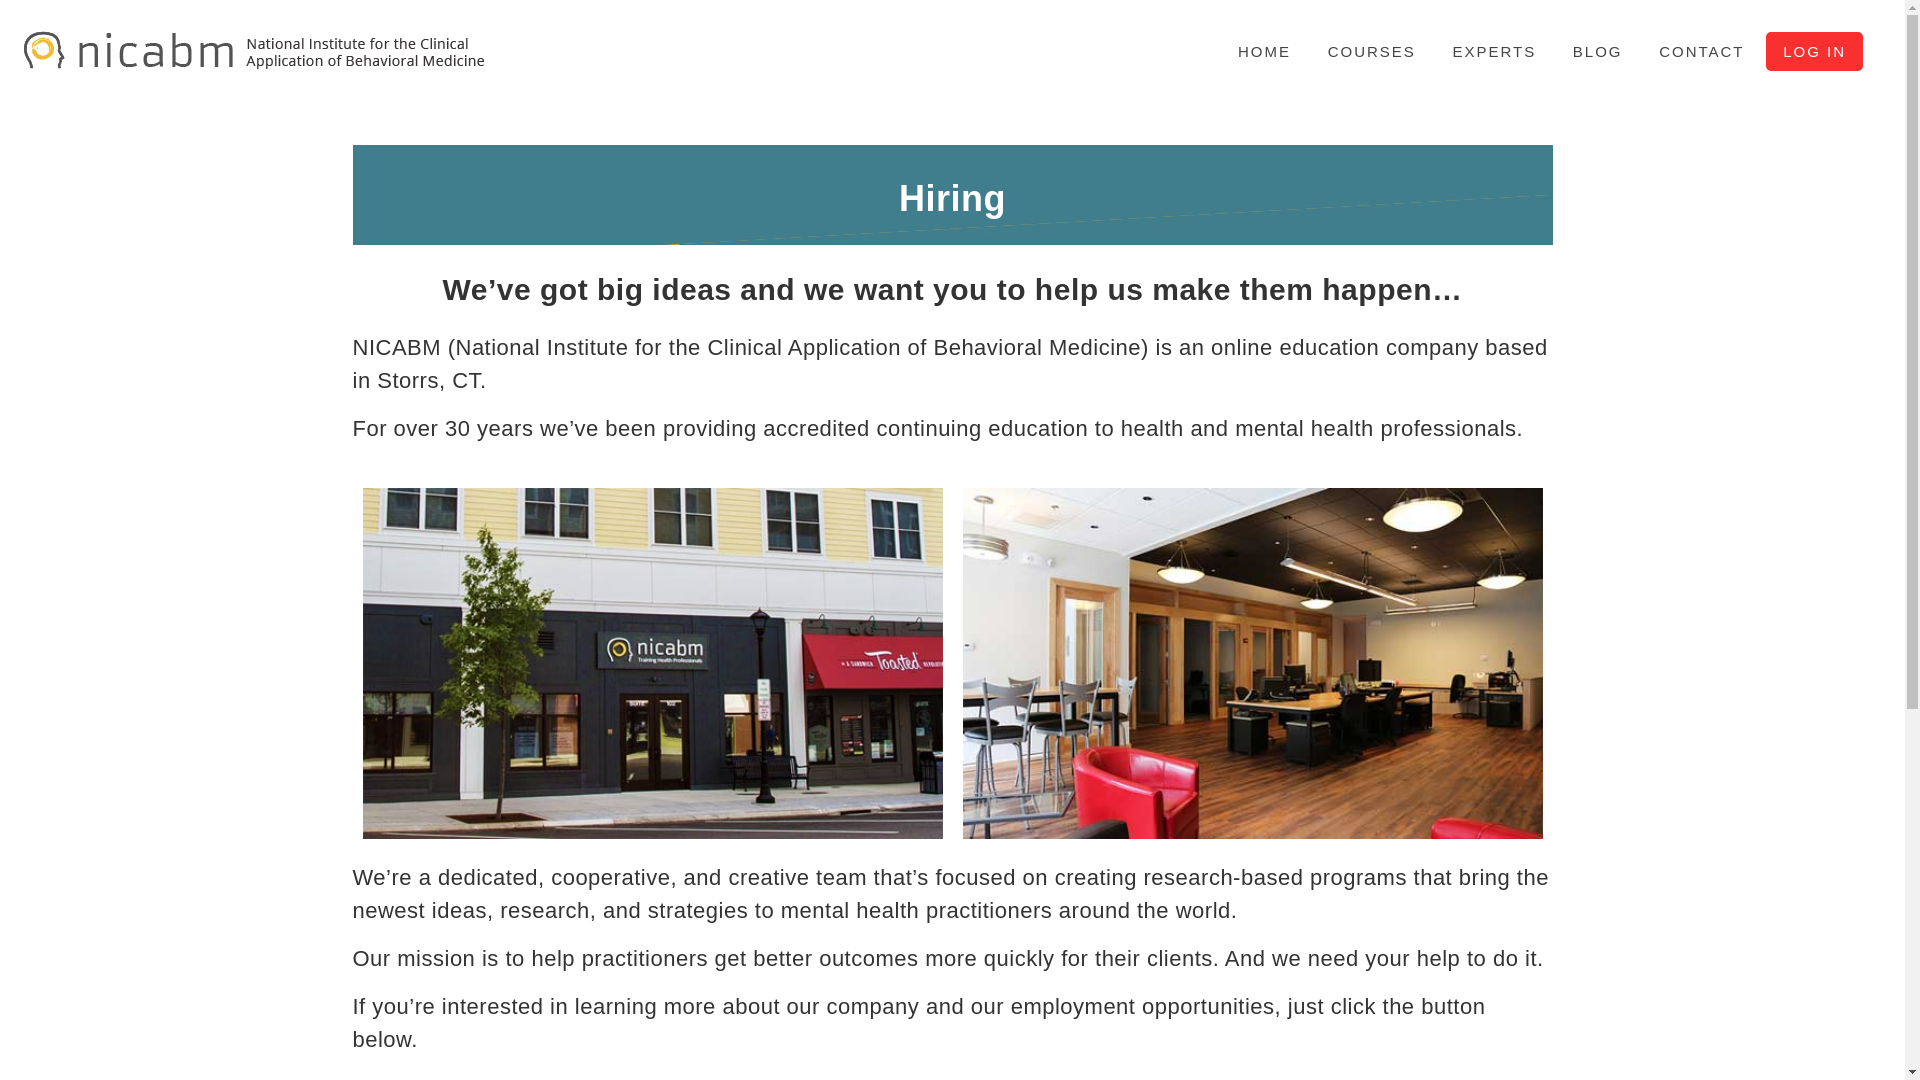 This screenshot has height=1080, width=1920. Describe the element at coordinates (1264, 51) in the screenshot. I see `HOME` at that location.